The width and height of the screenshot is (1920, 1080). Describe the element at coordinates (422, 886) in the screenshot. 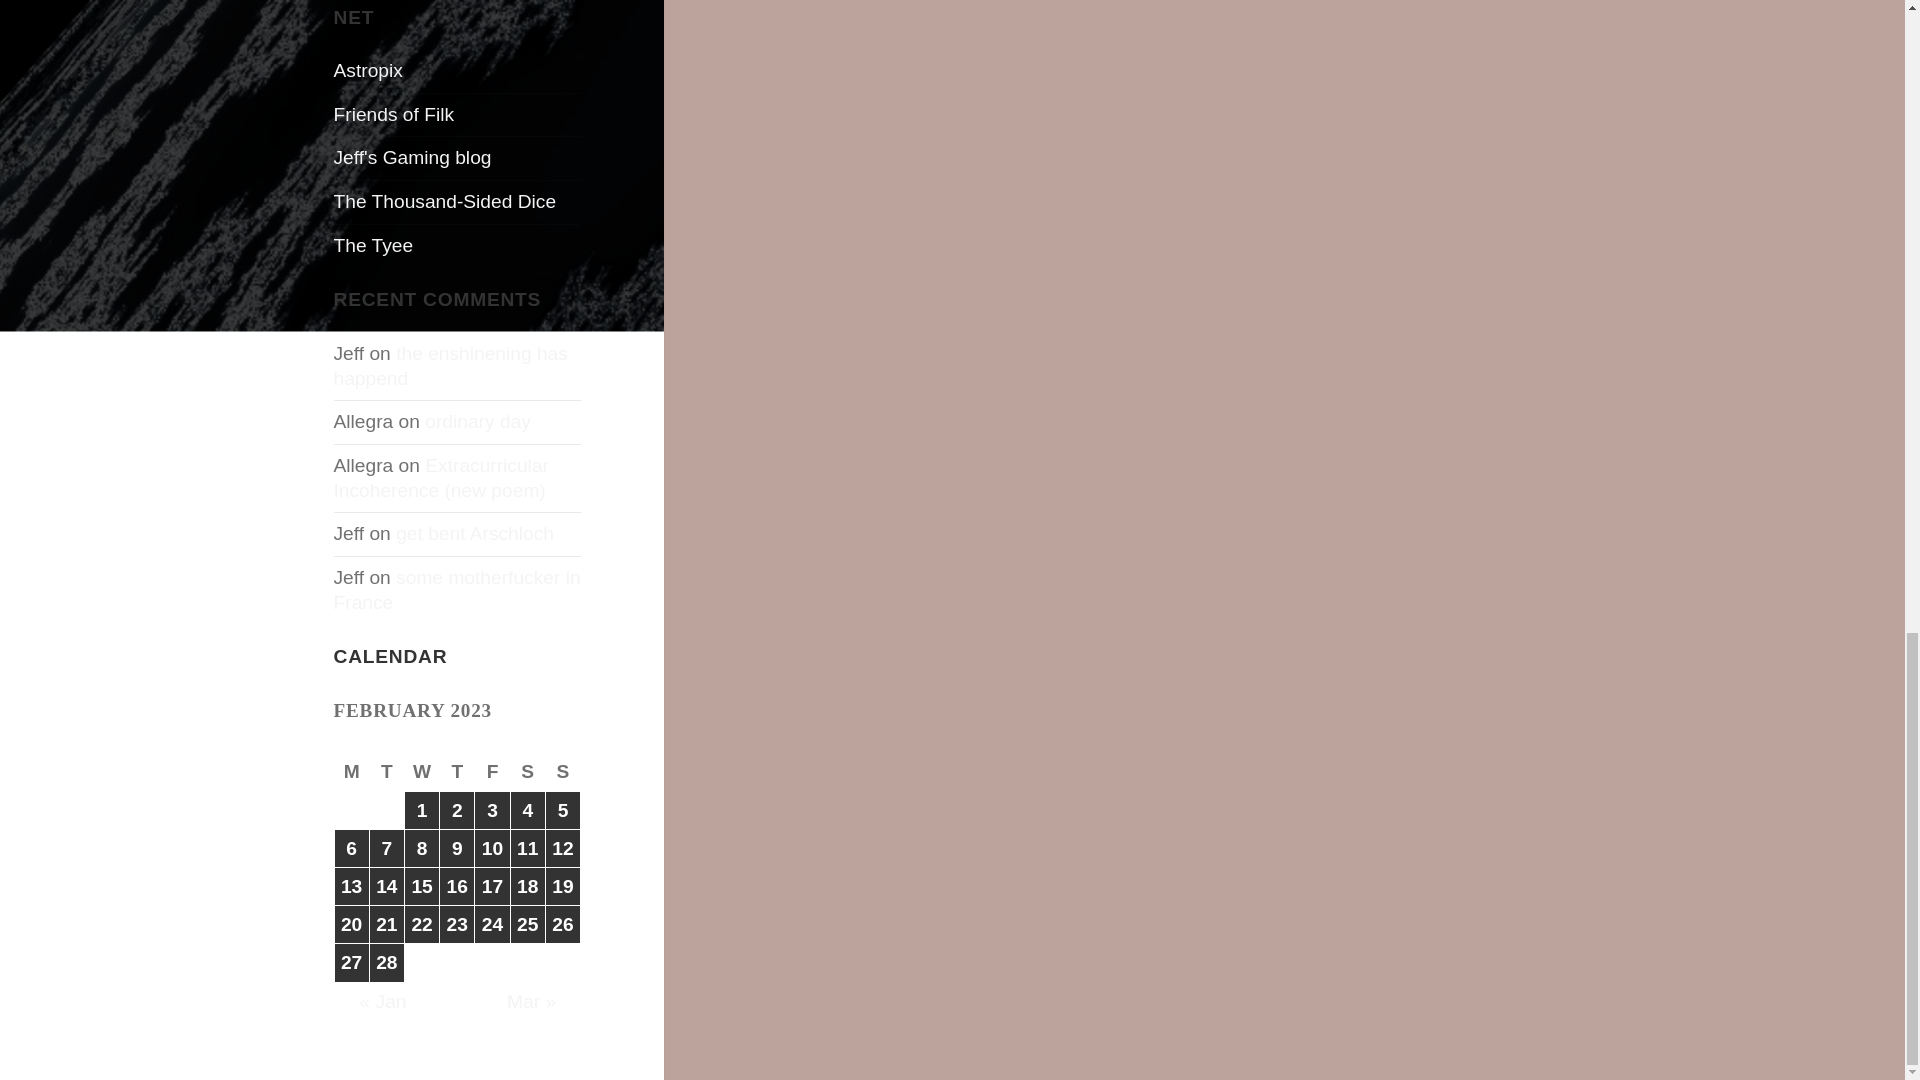

I see `15` at that location.